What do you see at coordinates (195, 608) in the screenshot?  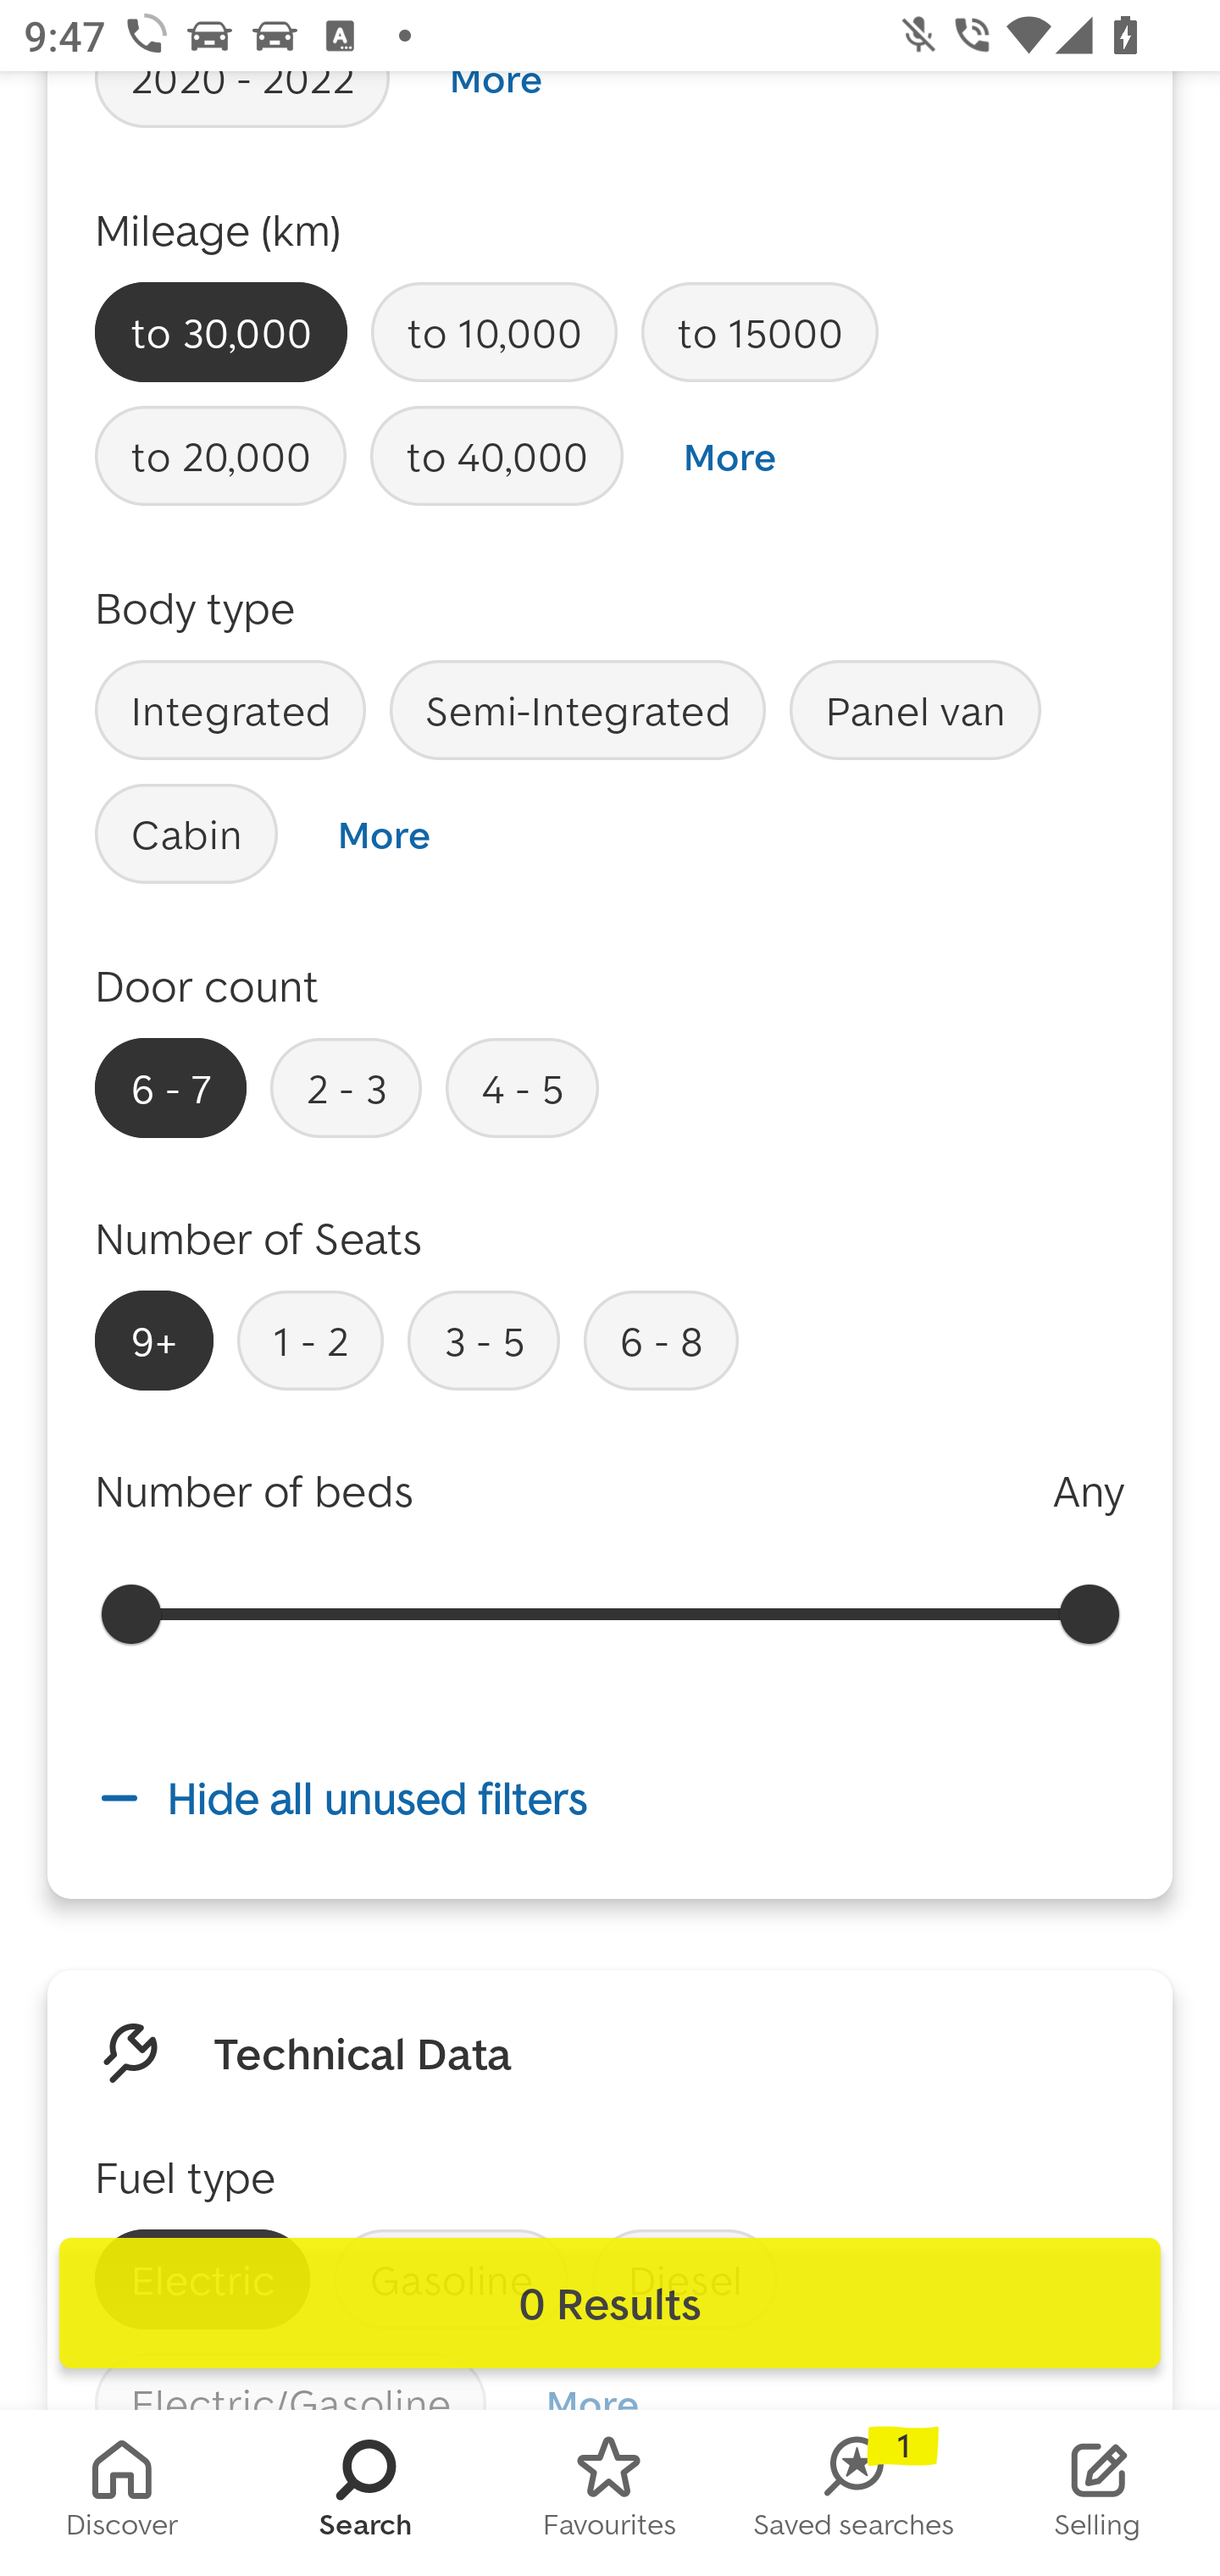 I see `Body type` at bounding box center [195, 608].